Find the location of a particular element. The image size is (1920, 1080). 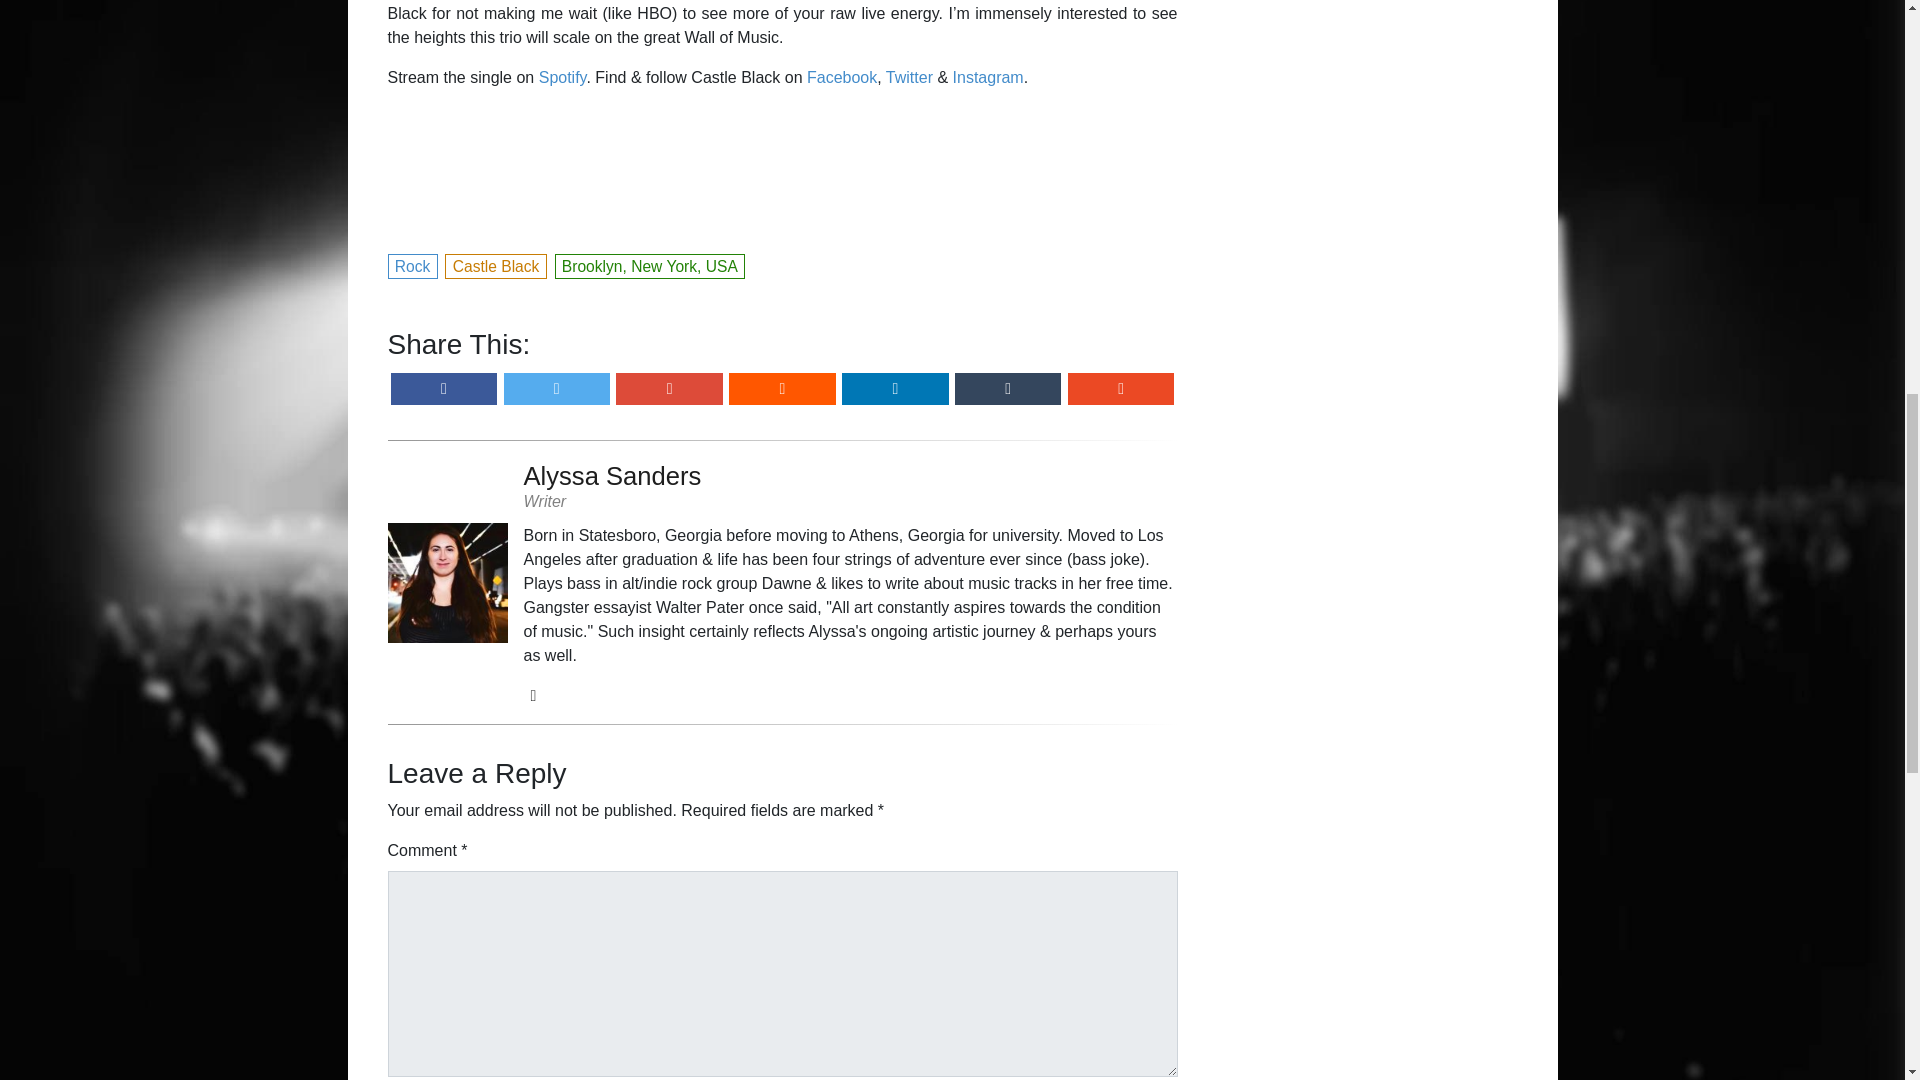

Brooklyn, New York, USA is located at coordinates (650, 264).